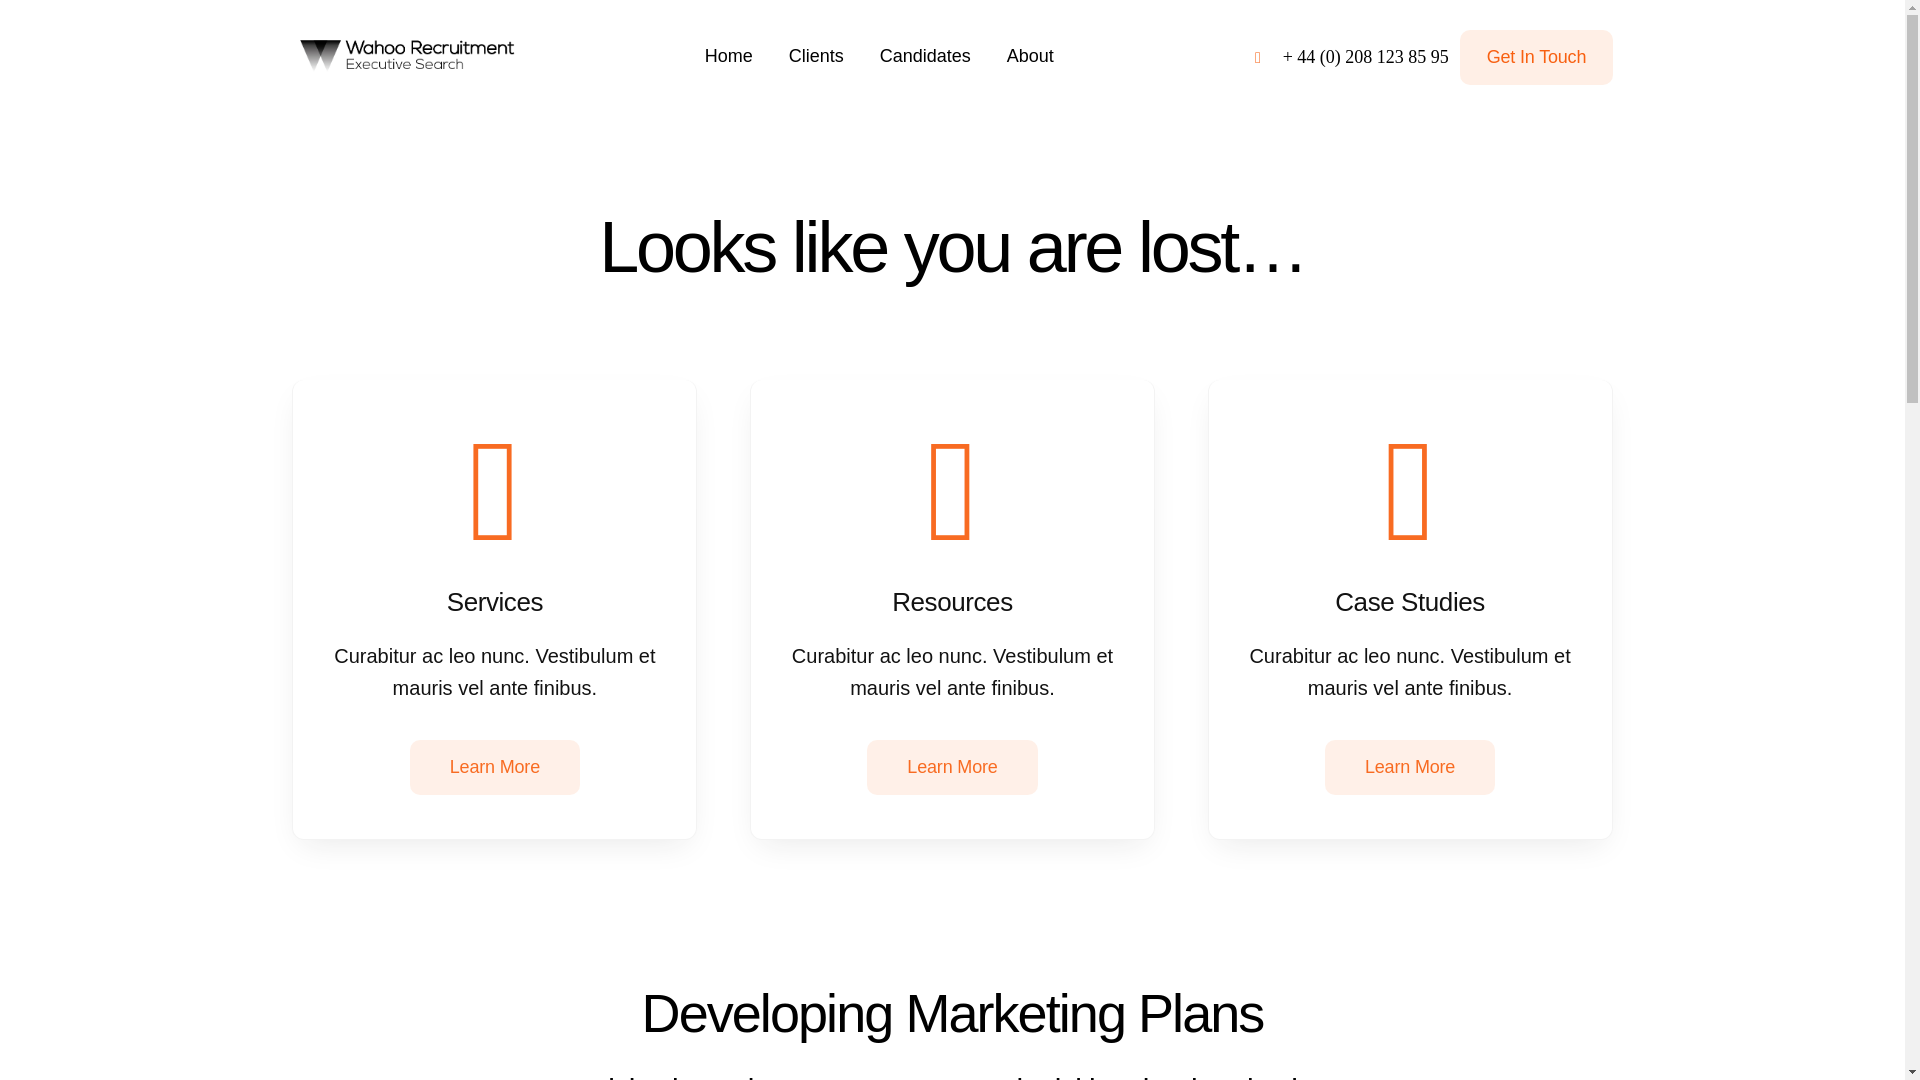  I want to click on Learn More, so click(952, 766).